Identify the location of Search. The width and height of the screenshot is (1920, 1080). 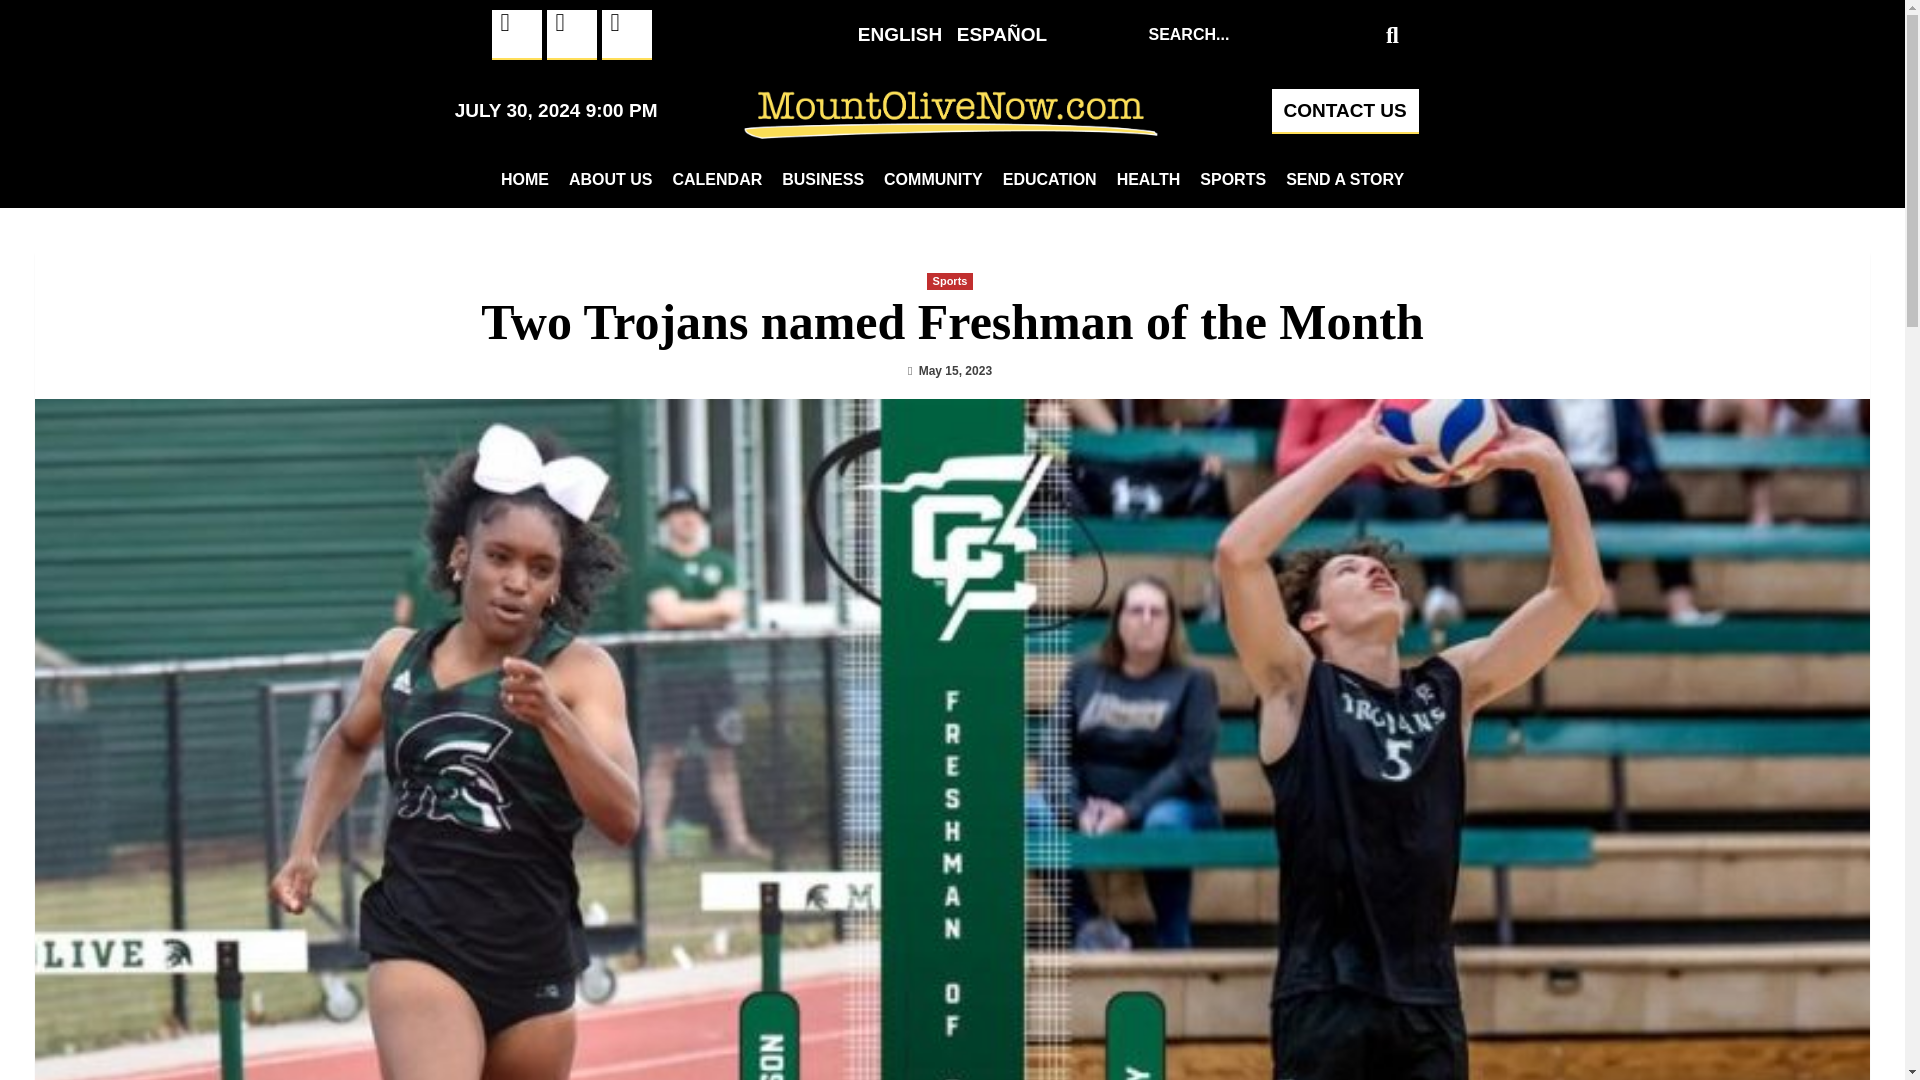
(1259, 34).